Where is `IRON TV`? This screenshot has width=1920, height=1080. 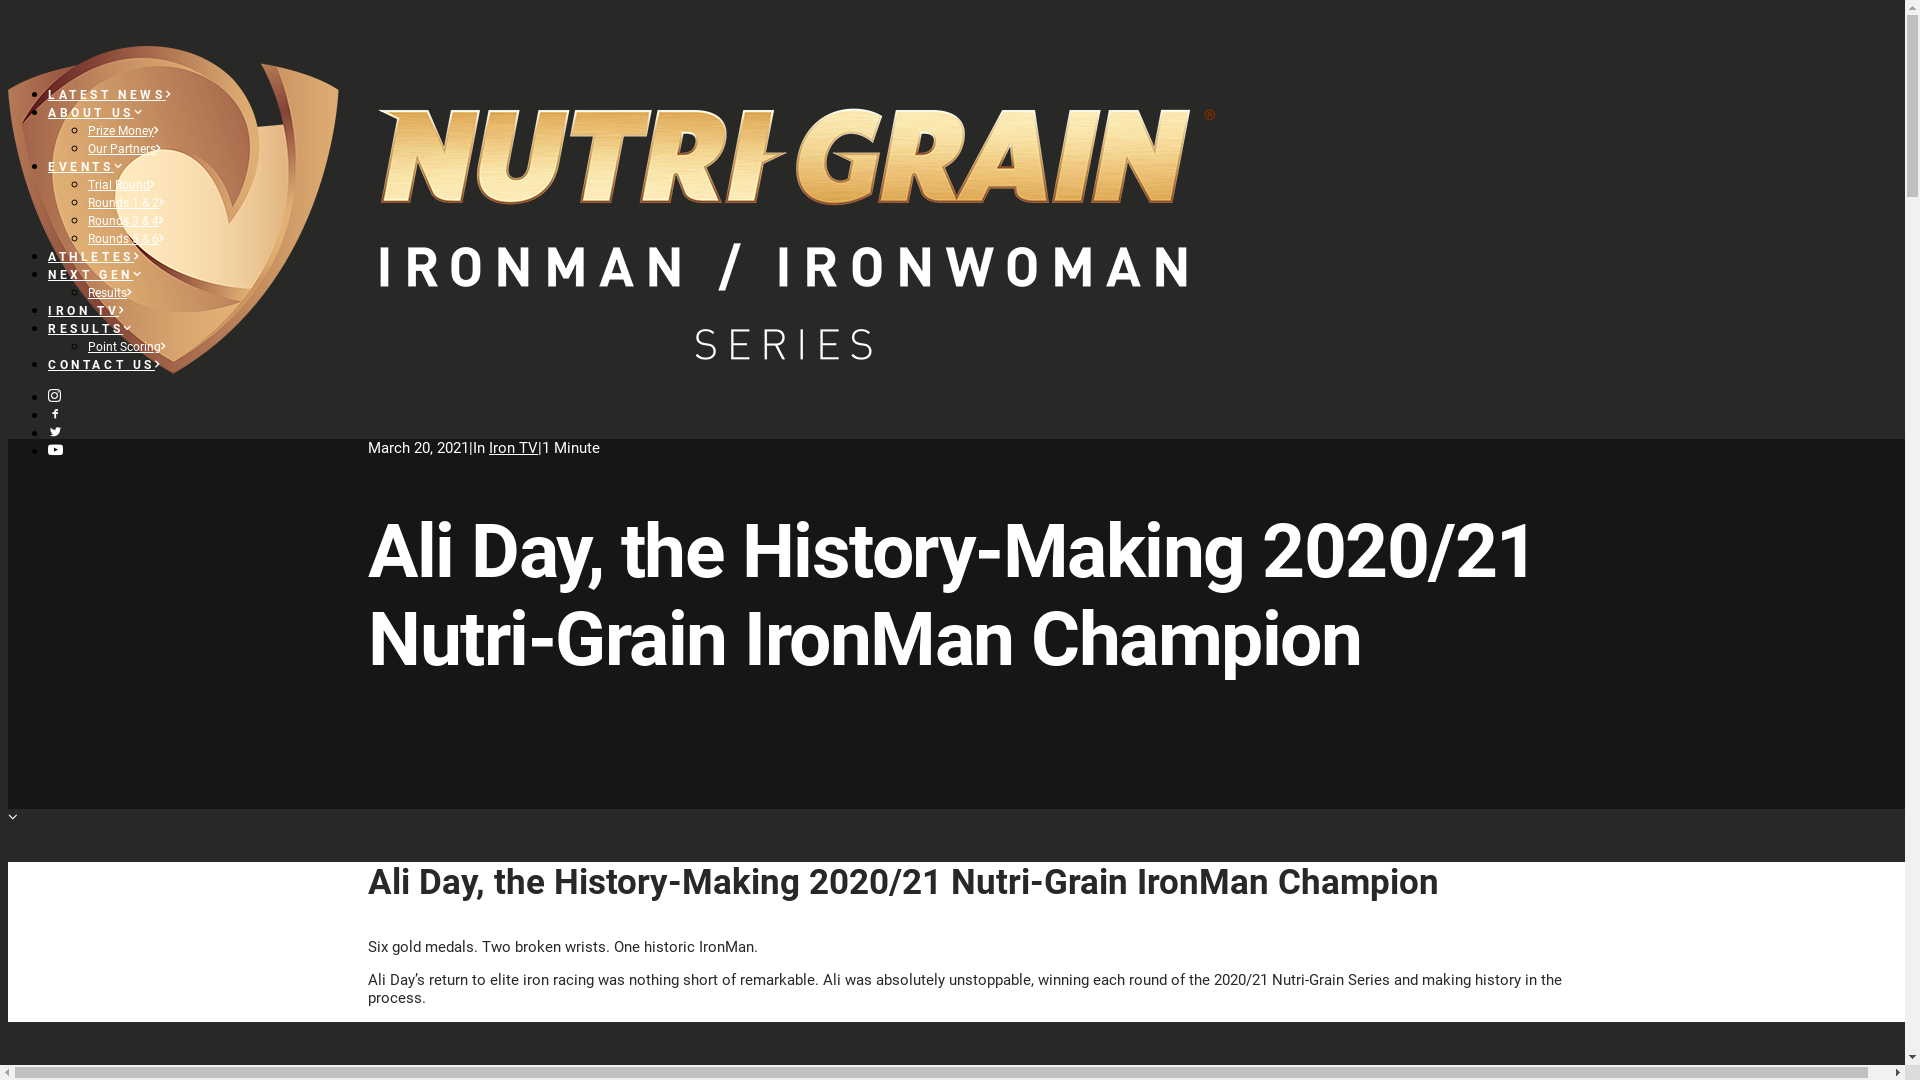
IRON TV is located at coordinates (88, 311).